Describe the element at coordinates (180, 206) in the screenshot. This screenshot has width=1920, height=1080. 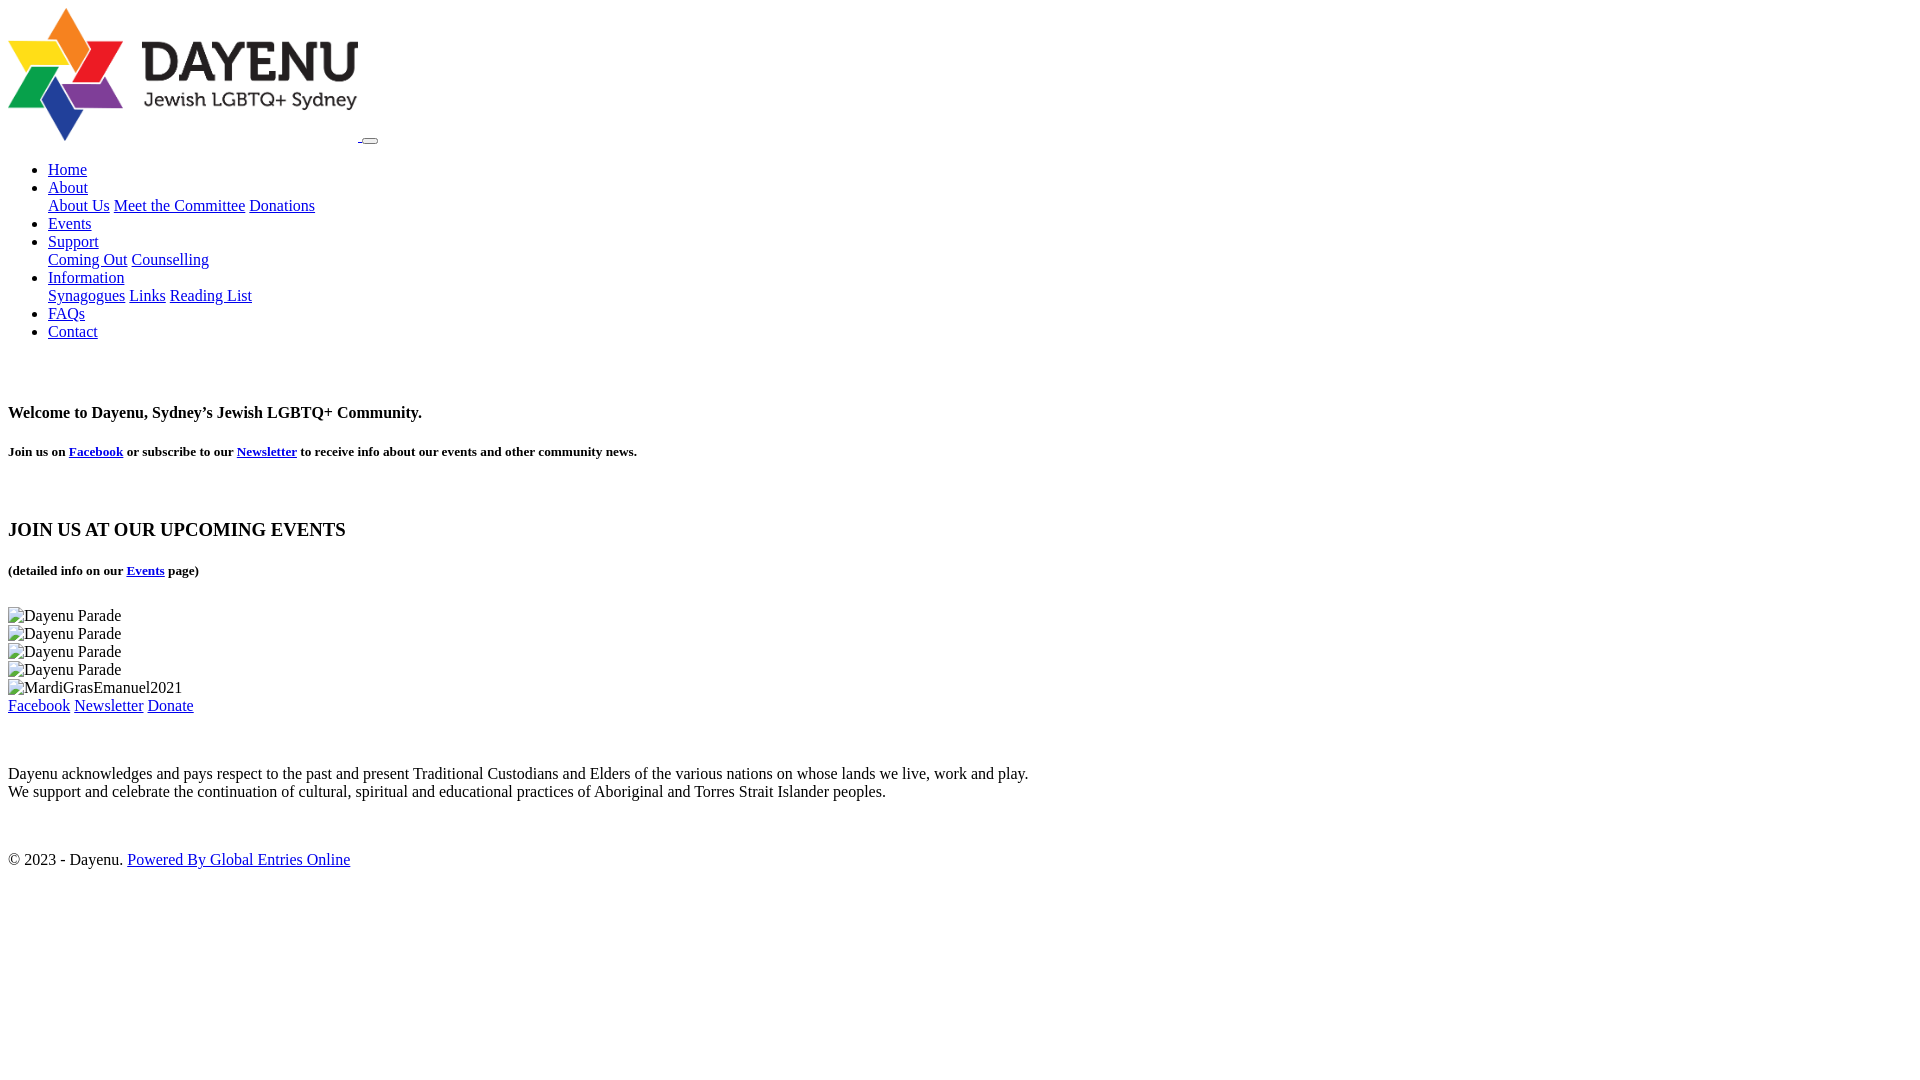
I see `Meet the Committee` at that location.